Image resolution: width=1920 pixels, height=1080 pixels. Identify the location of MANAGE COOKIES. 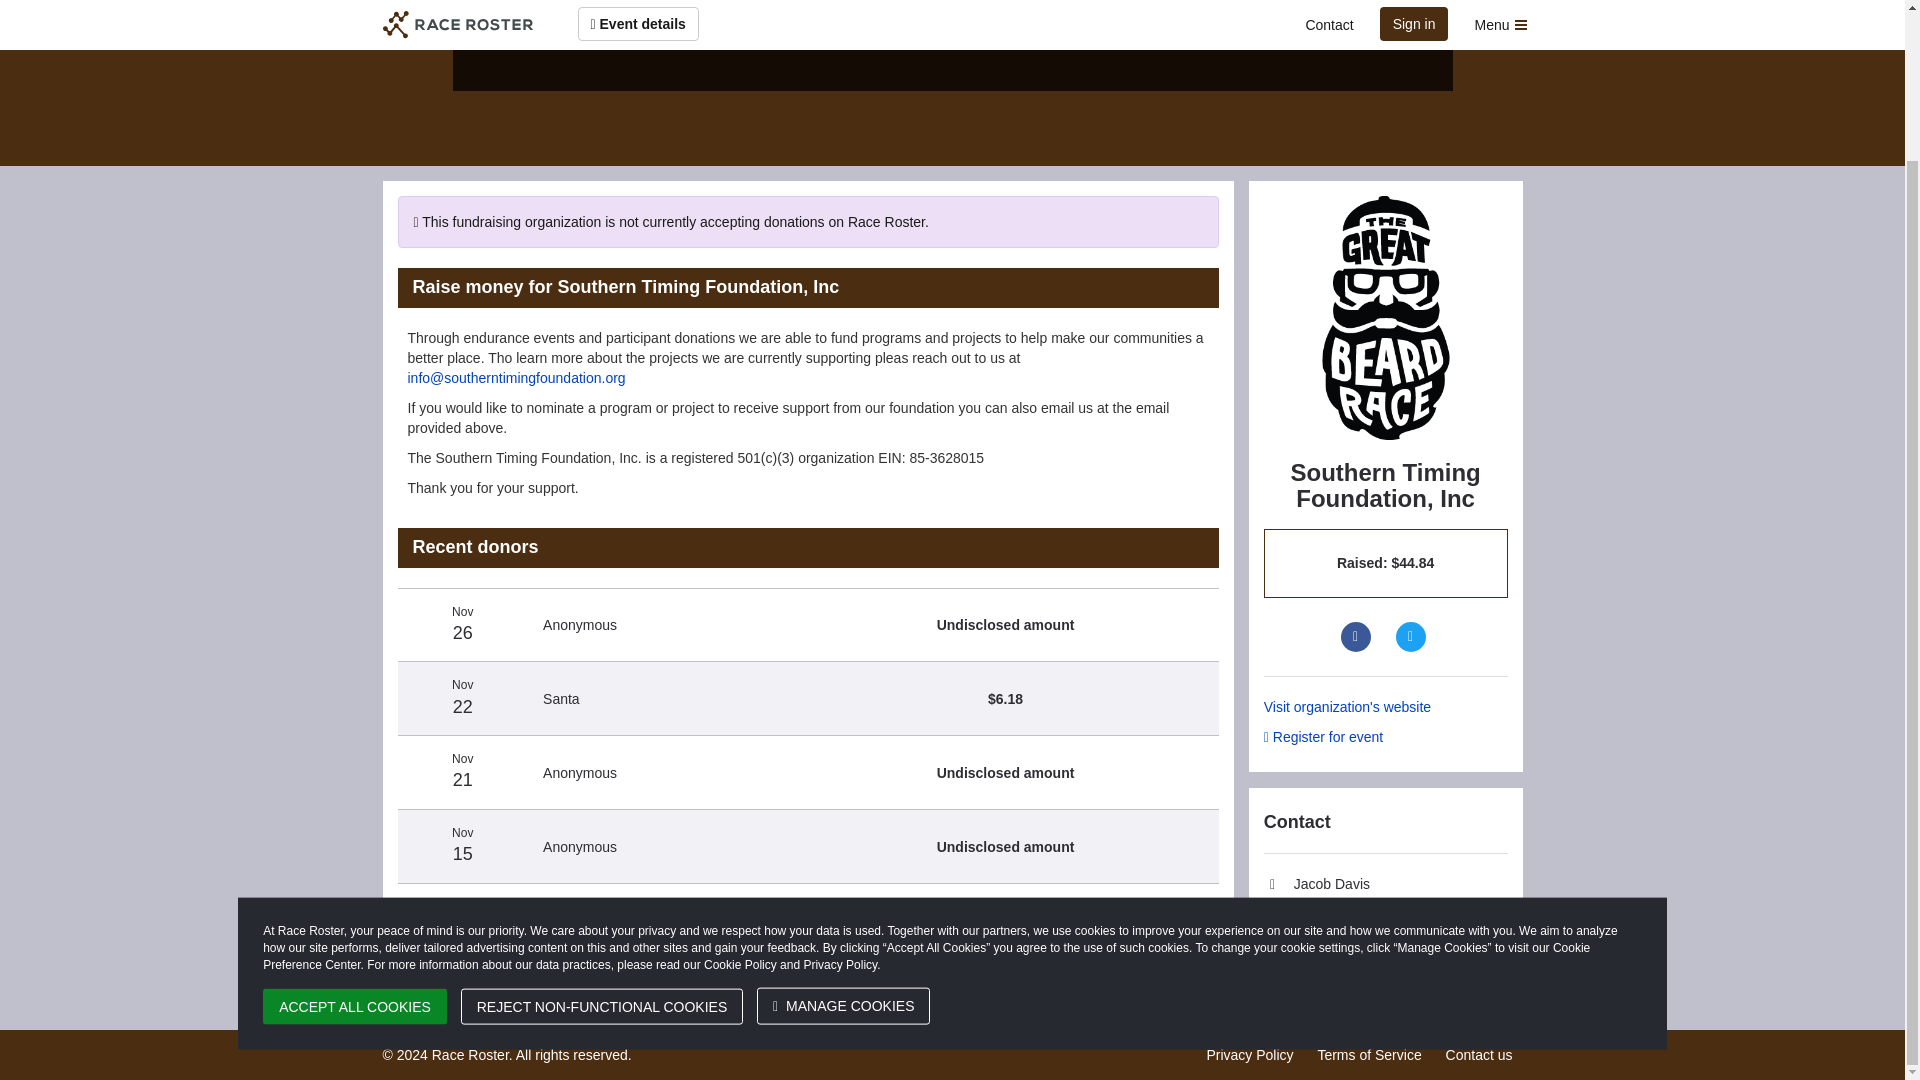
(842, 832).